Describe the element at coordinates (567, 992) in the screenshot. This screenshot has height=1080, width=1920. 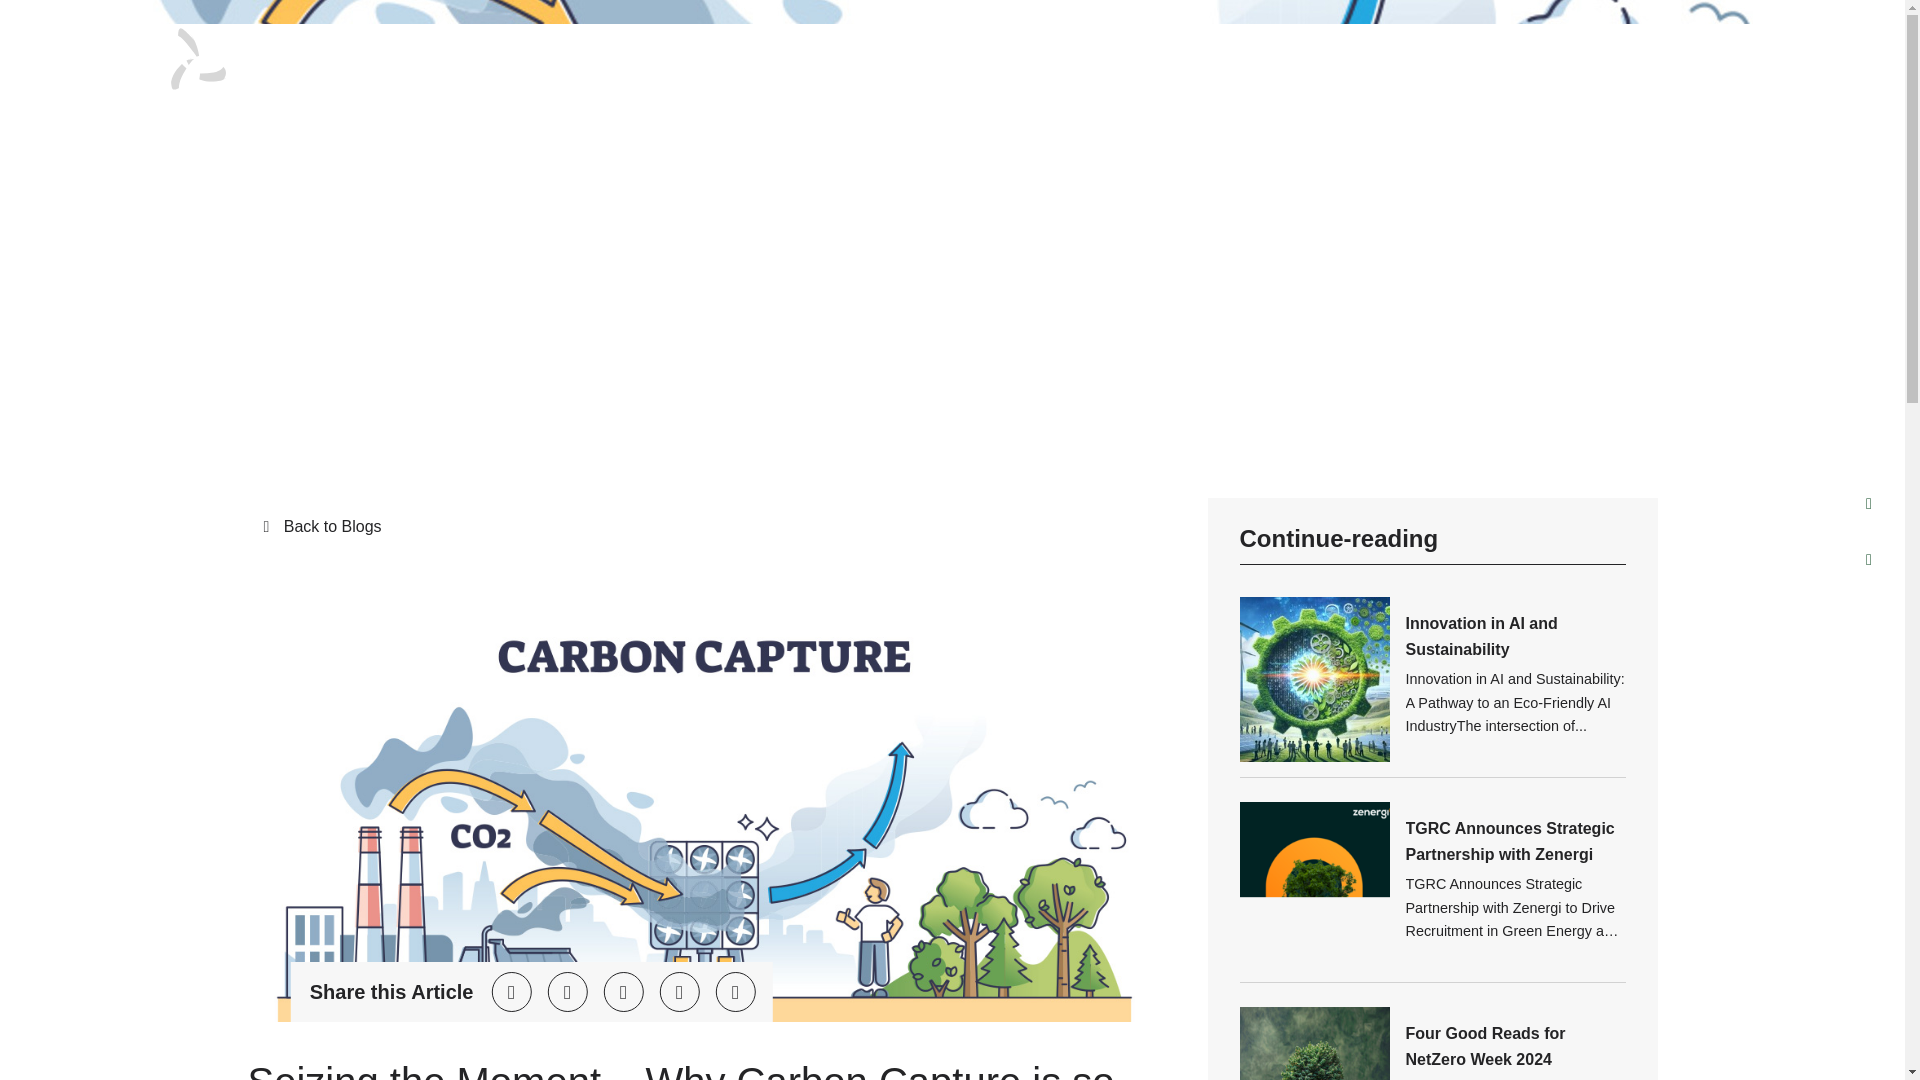
I see `share on Facebook` at that location.